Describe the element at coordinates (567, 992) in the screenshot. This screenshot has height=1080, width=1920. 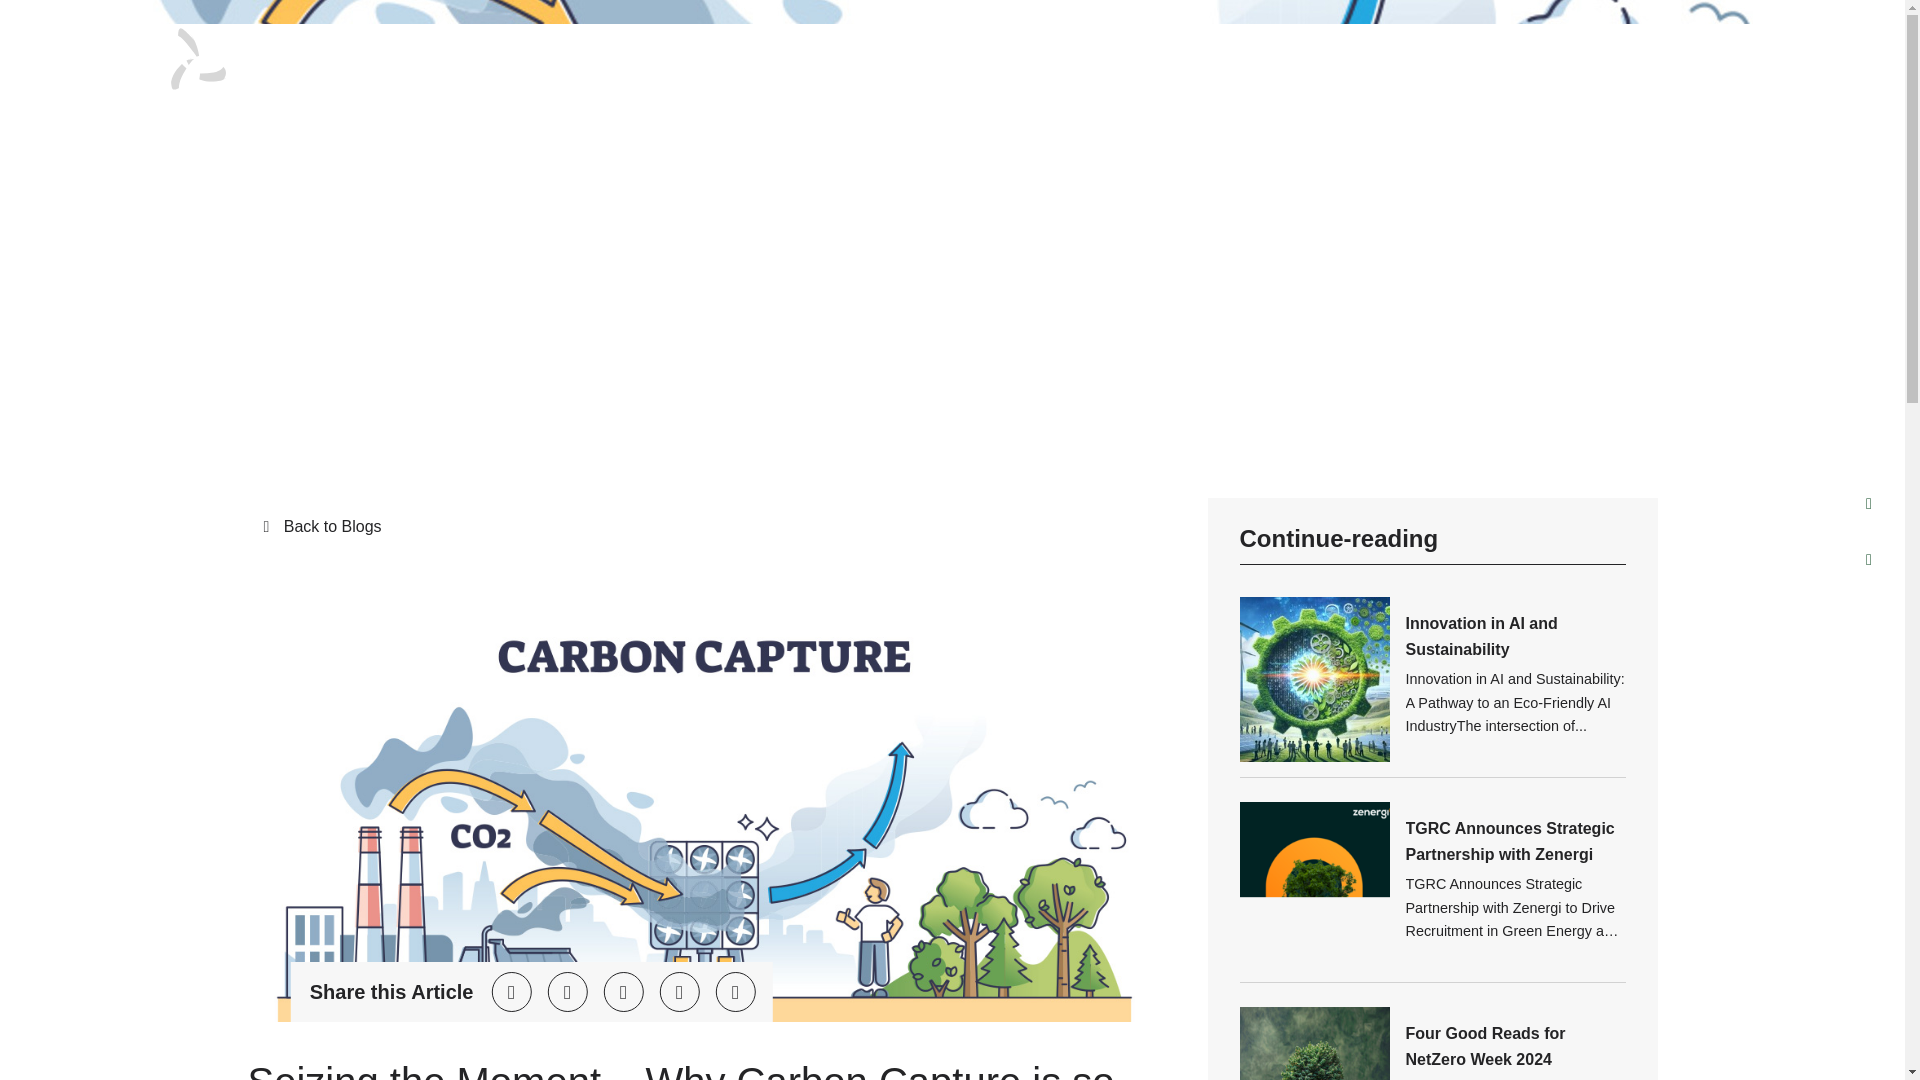
I see `share on Facebook` at that location.